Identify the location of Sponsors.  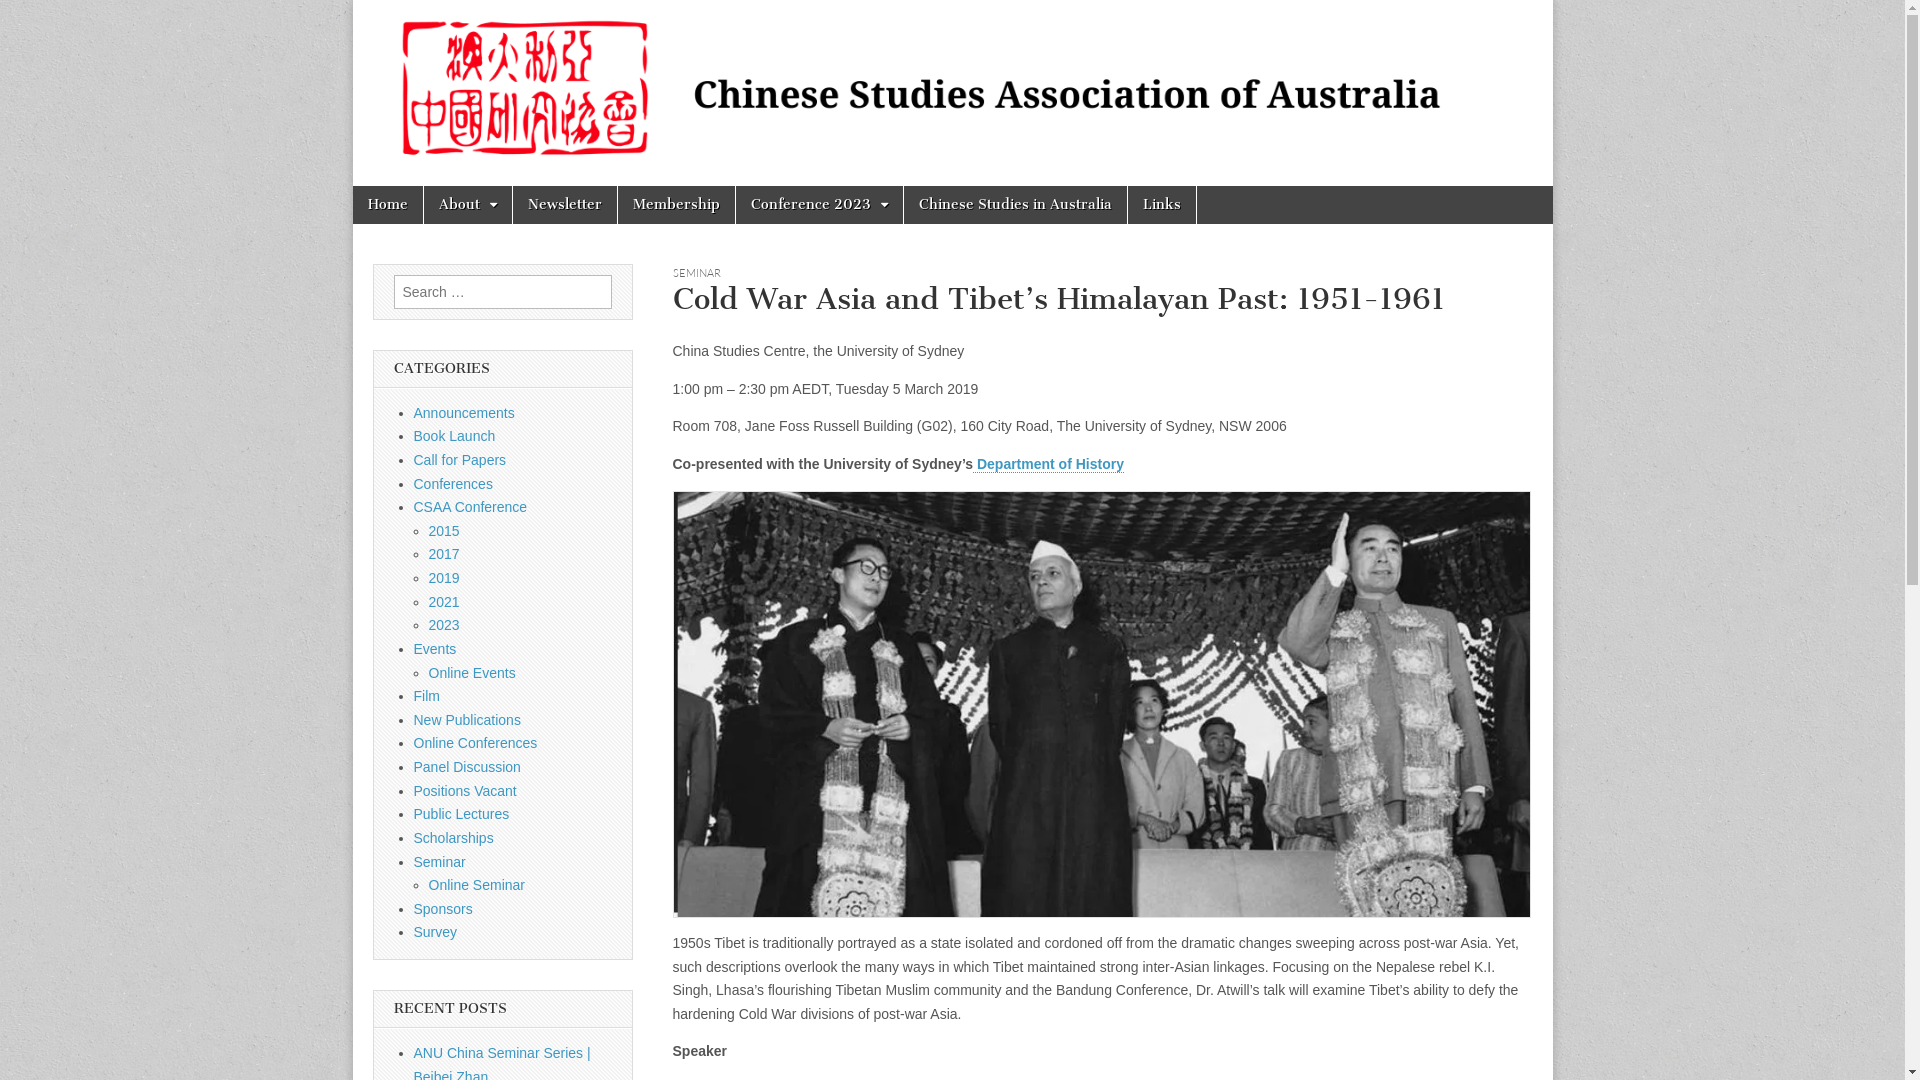
(444, 909).